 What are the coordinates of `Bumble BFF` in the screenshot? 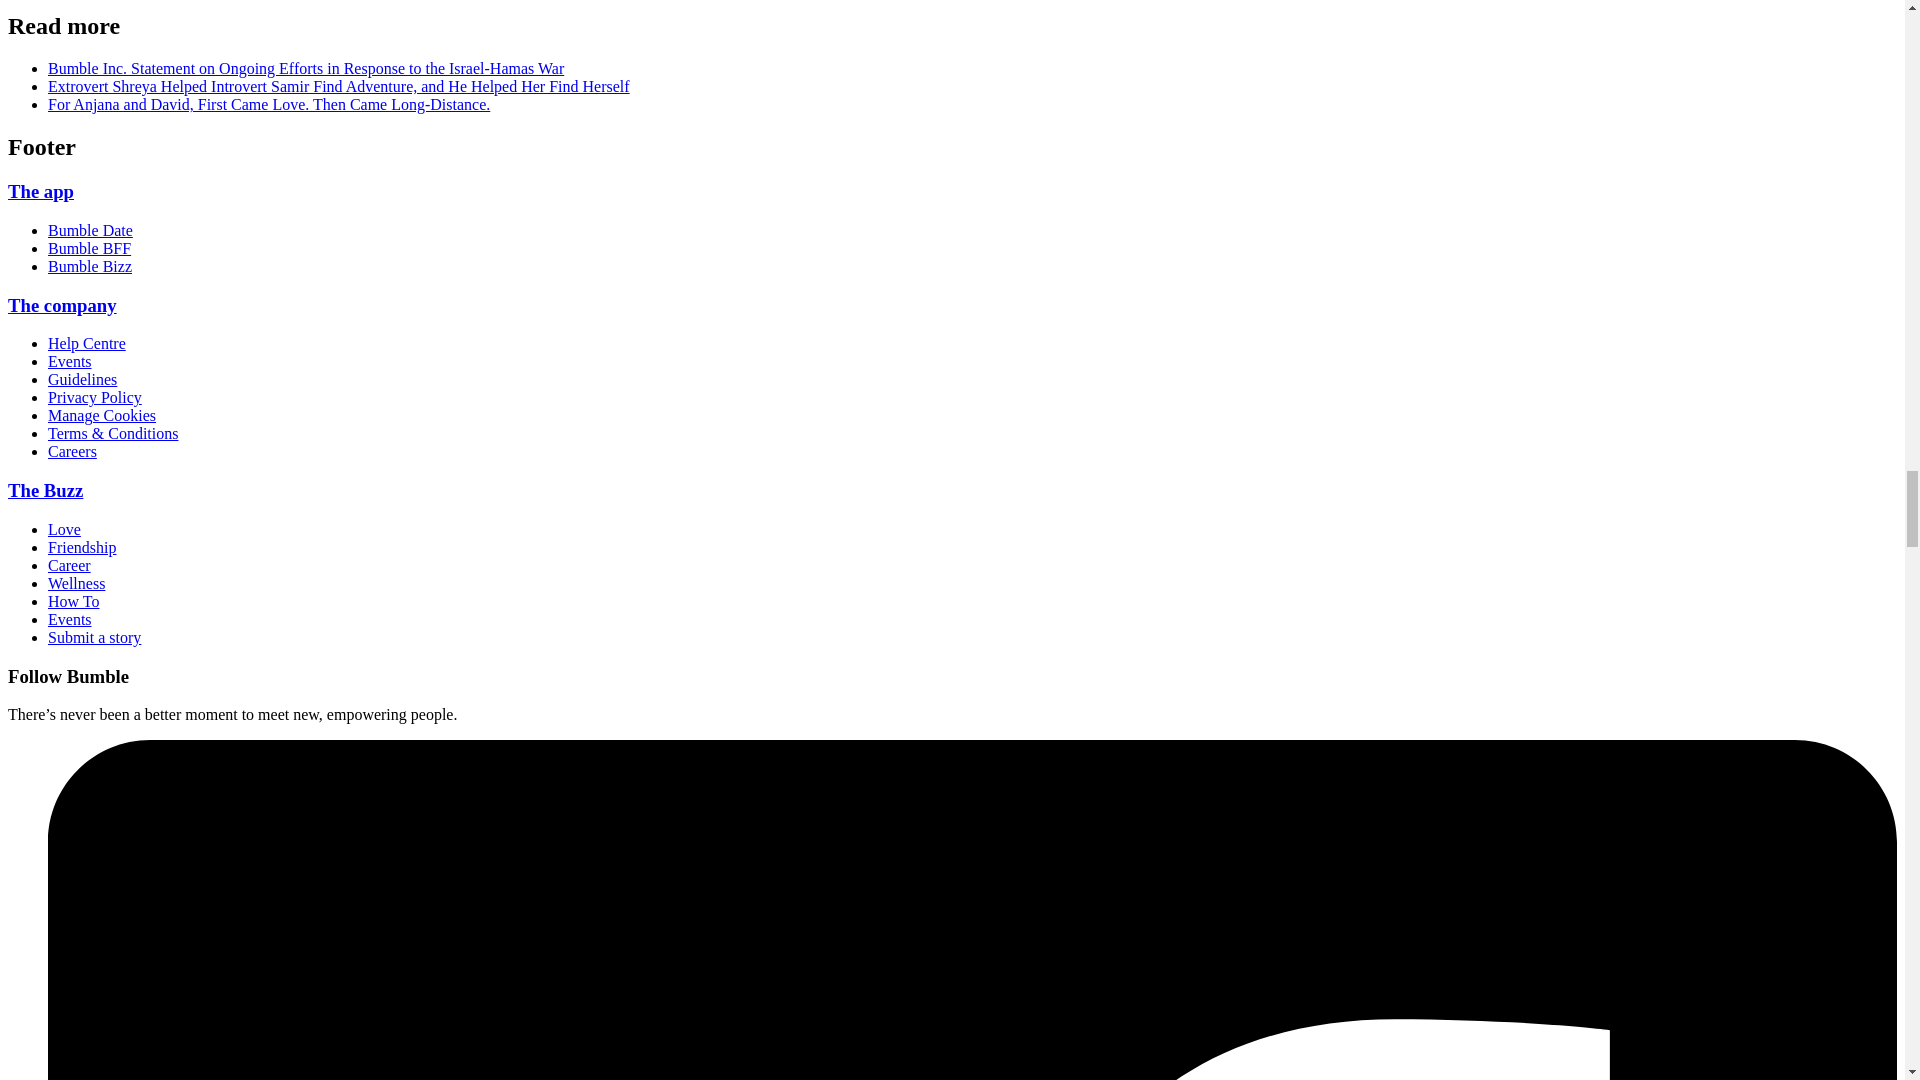 It's located at (89, 248).